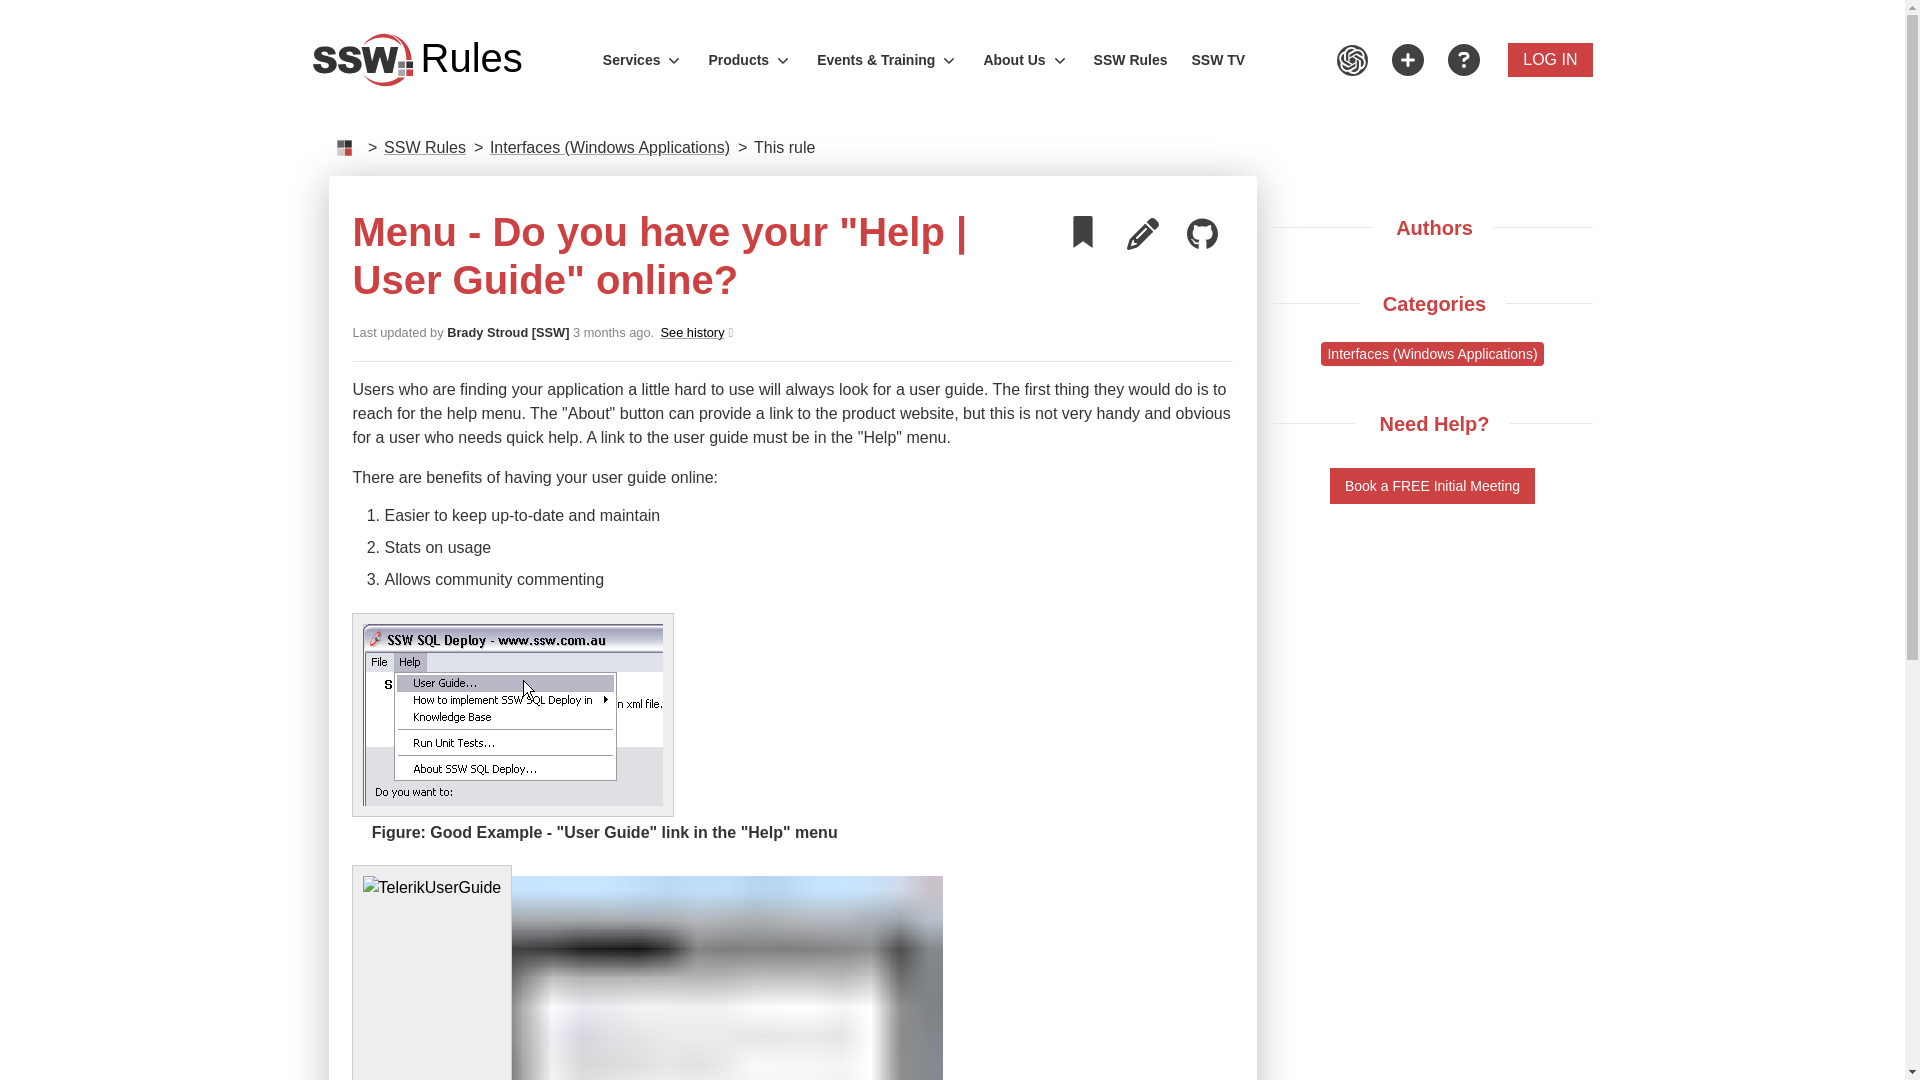 This screenshot has height=1080, width=1920. I want to click on See history, so click(1218, 60).